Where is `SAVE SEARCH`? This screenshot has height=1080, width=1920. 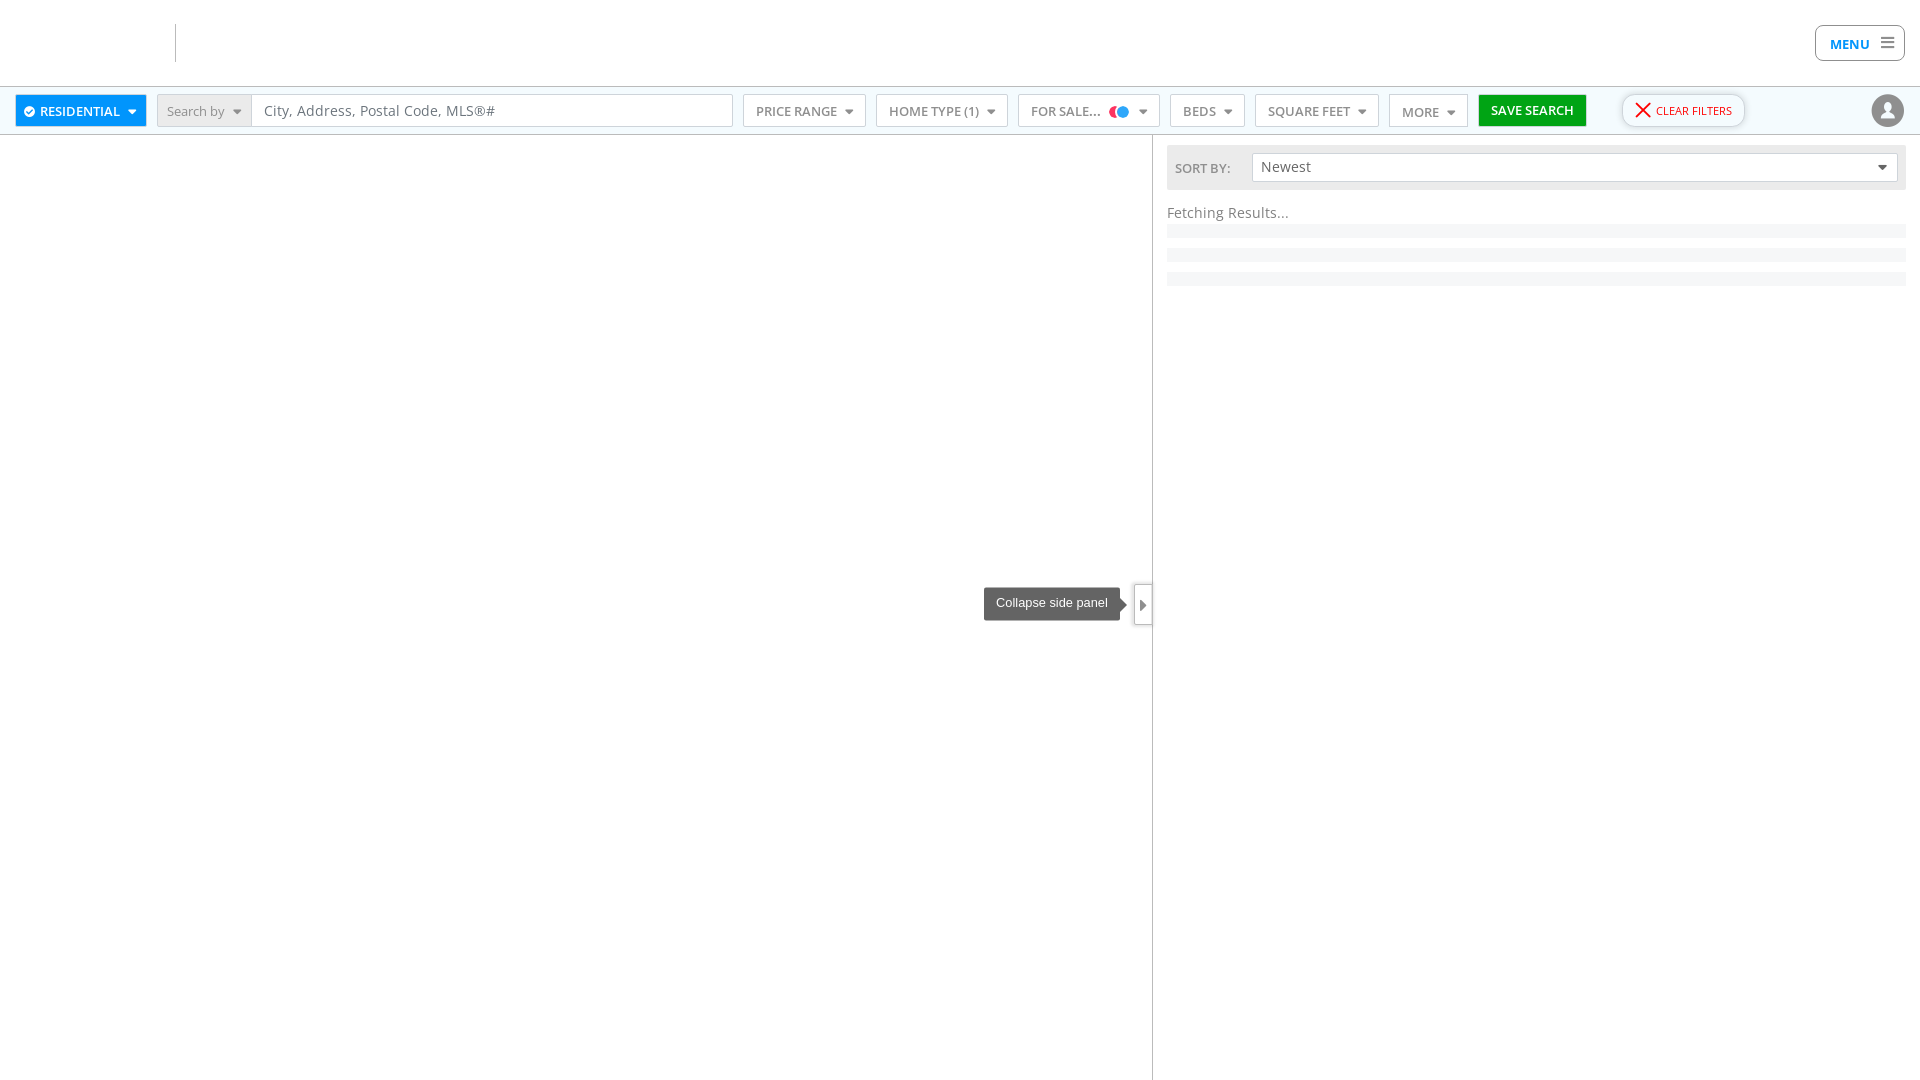 SAVE SEARCH is located at coordinates (1532, 111).